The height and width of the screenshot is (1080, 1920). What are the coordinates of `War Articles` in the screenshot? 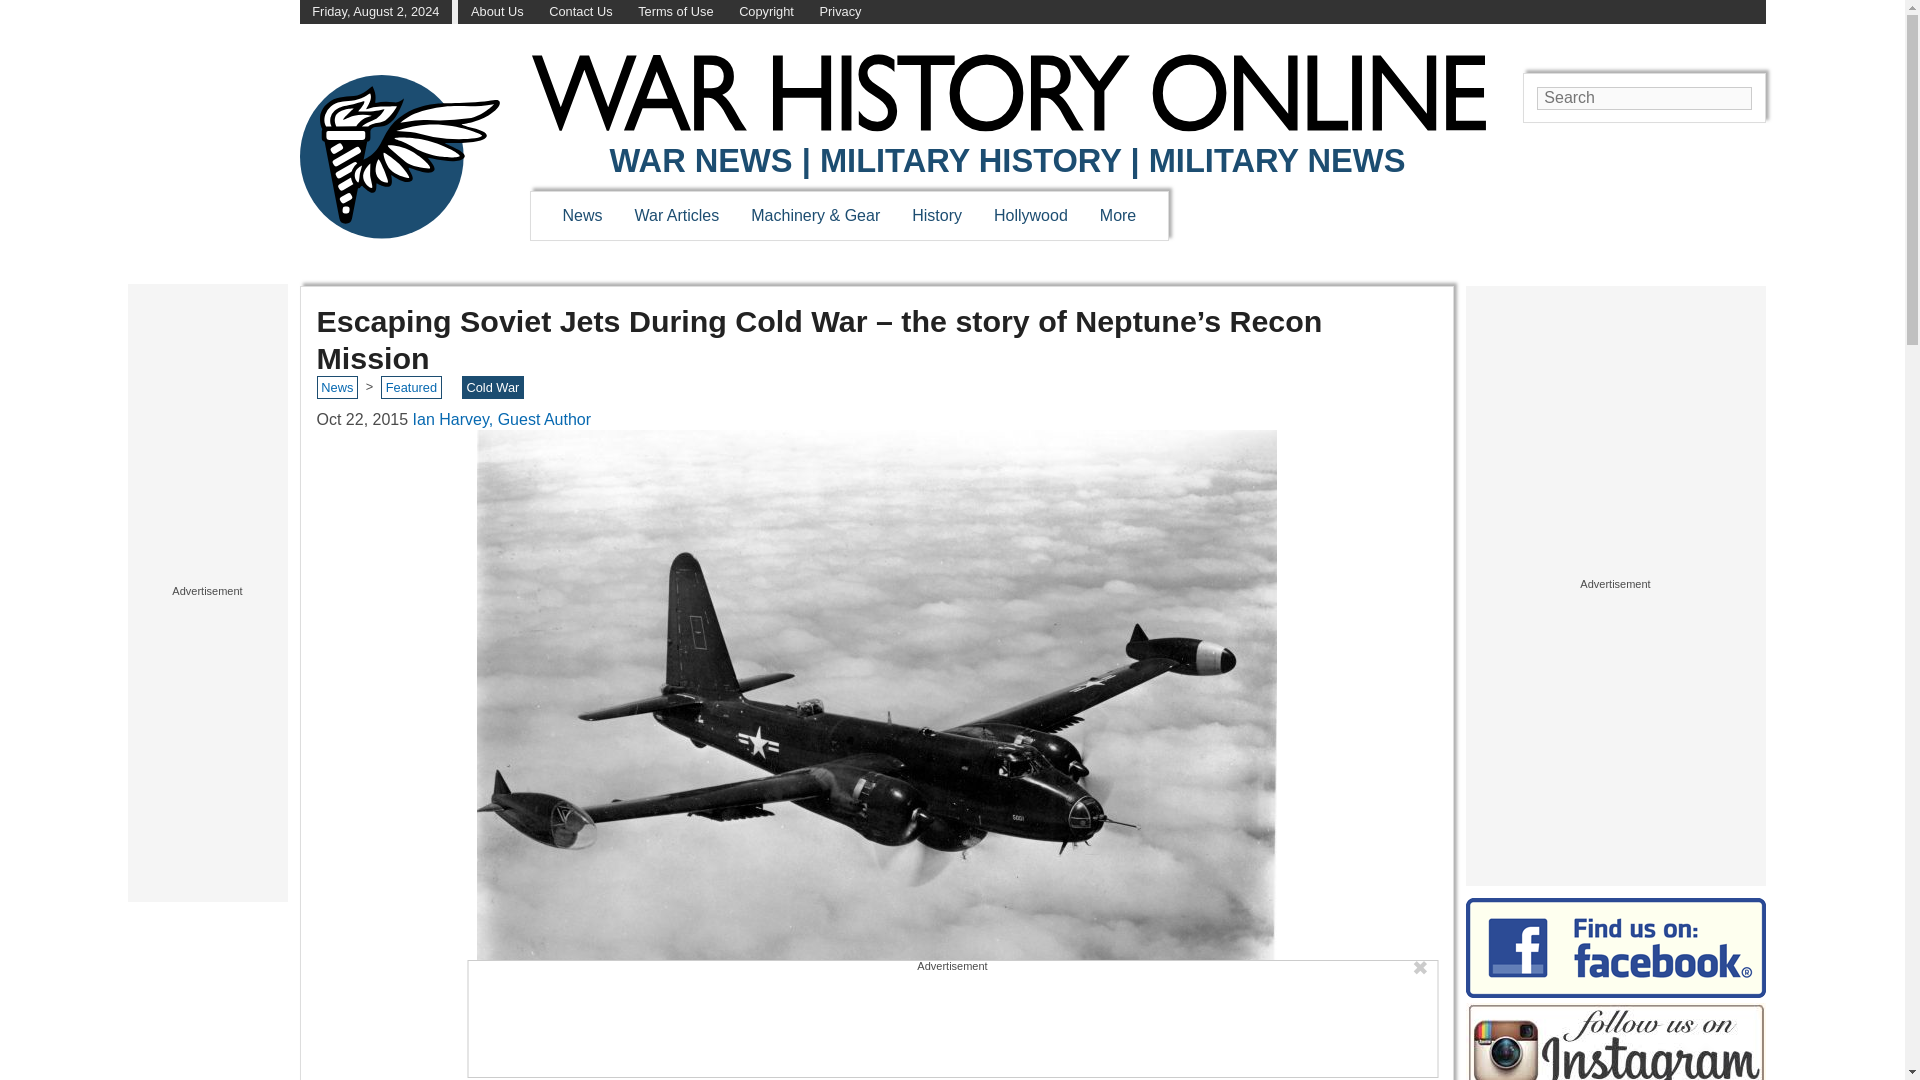 It's located at (678, 215).